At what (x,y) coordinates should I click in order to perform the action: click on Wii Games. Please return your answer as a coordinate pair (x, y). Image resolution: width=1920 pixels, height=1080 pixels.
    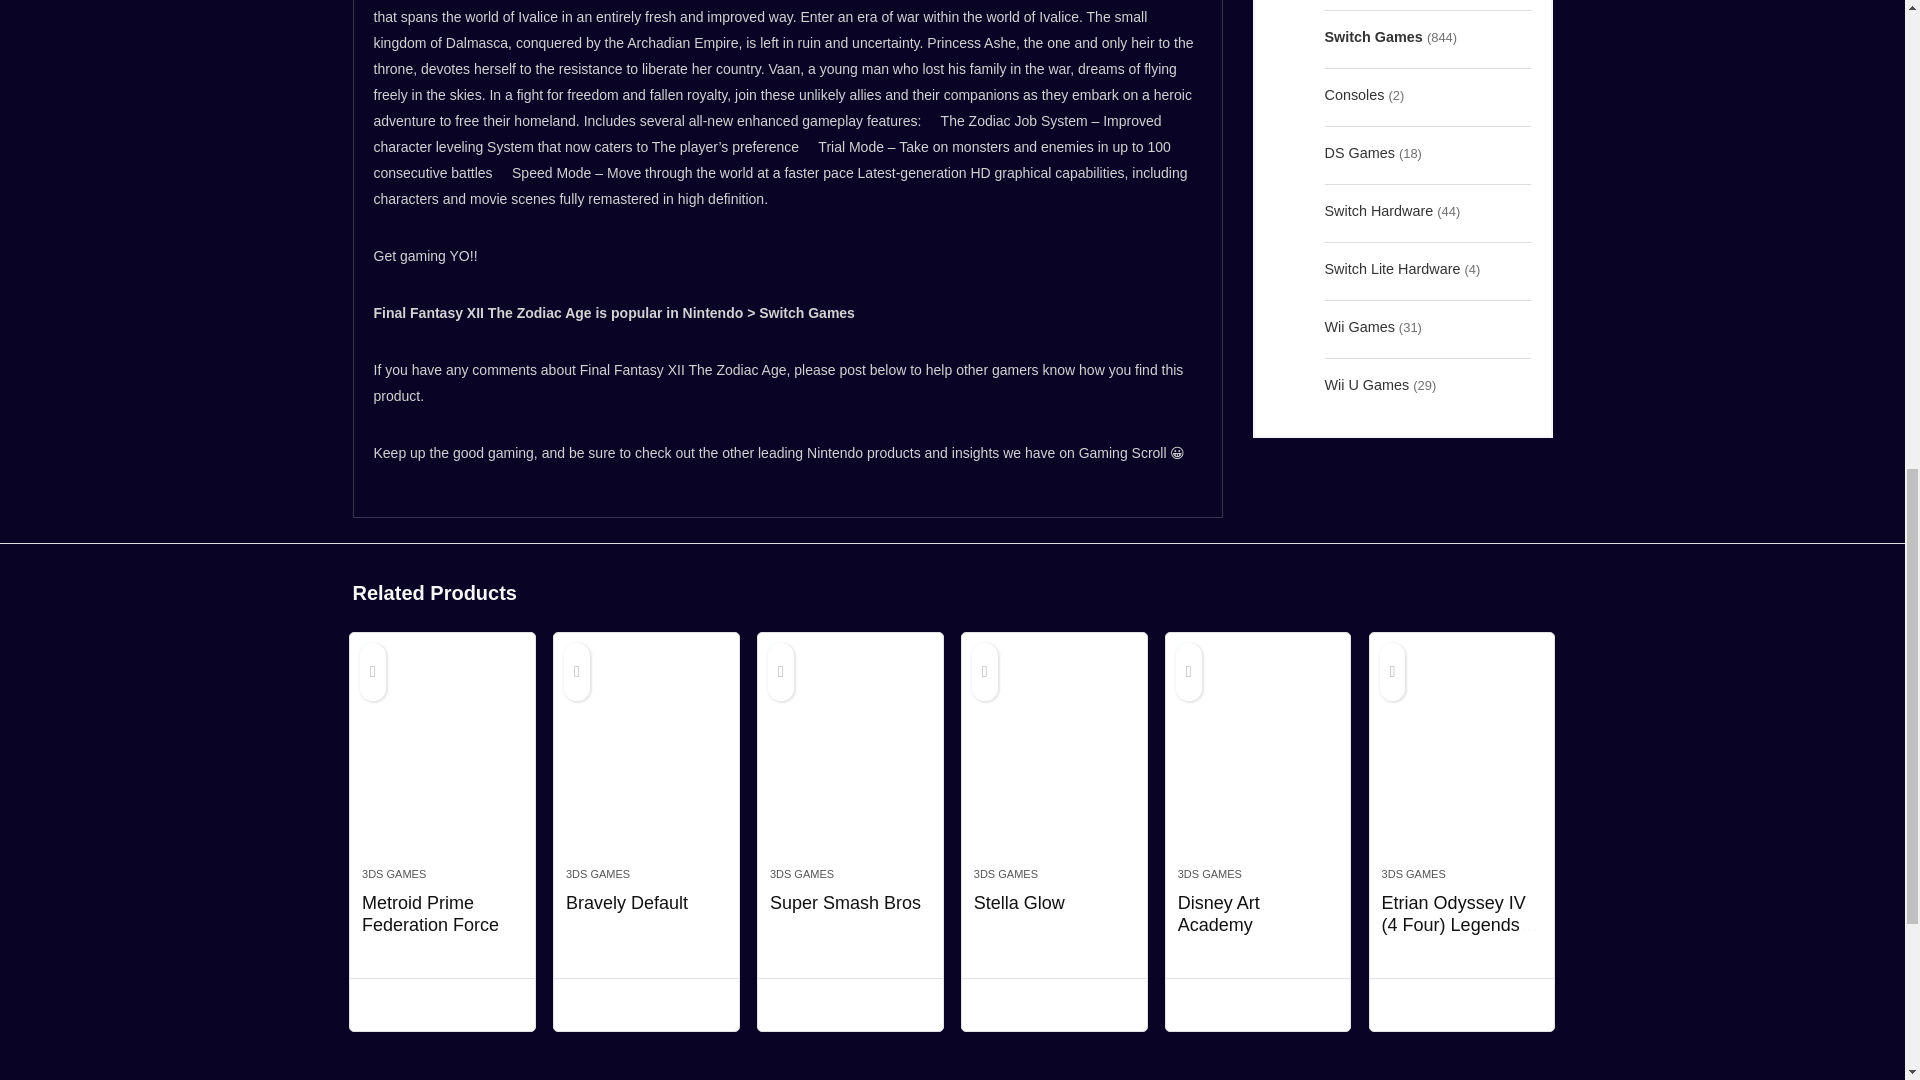
    Looking at the image, I should click on (1358, 327).